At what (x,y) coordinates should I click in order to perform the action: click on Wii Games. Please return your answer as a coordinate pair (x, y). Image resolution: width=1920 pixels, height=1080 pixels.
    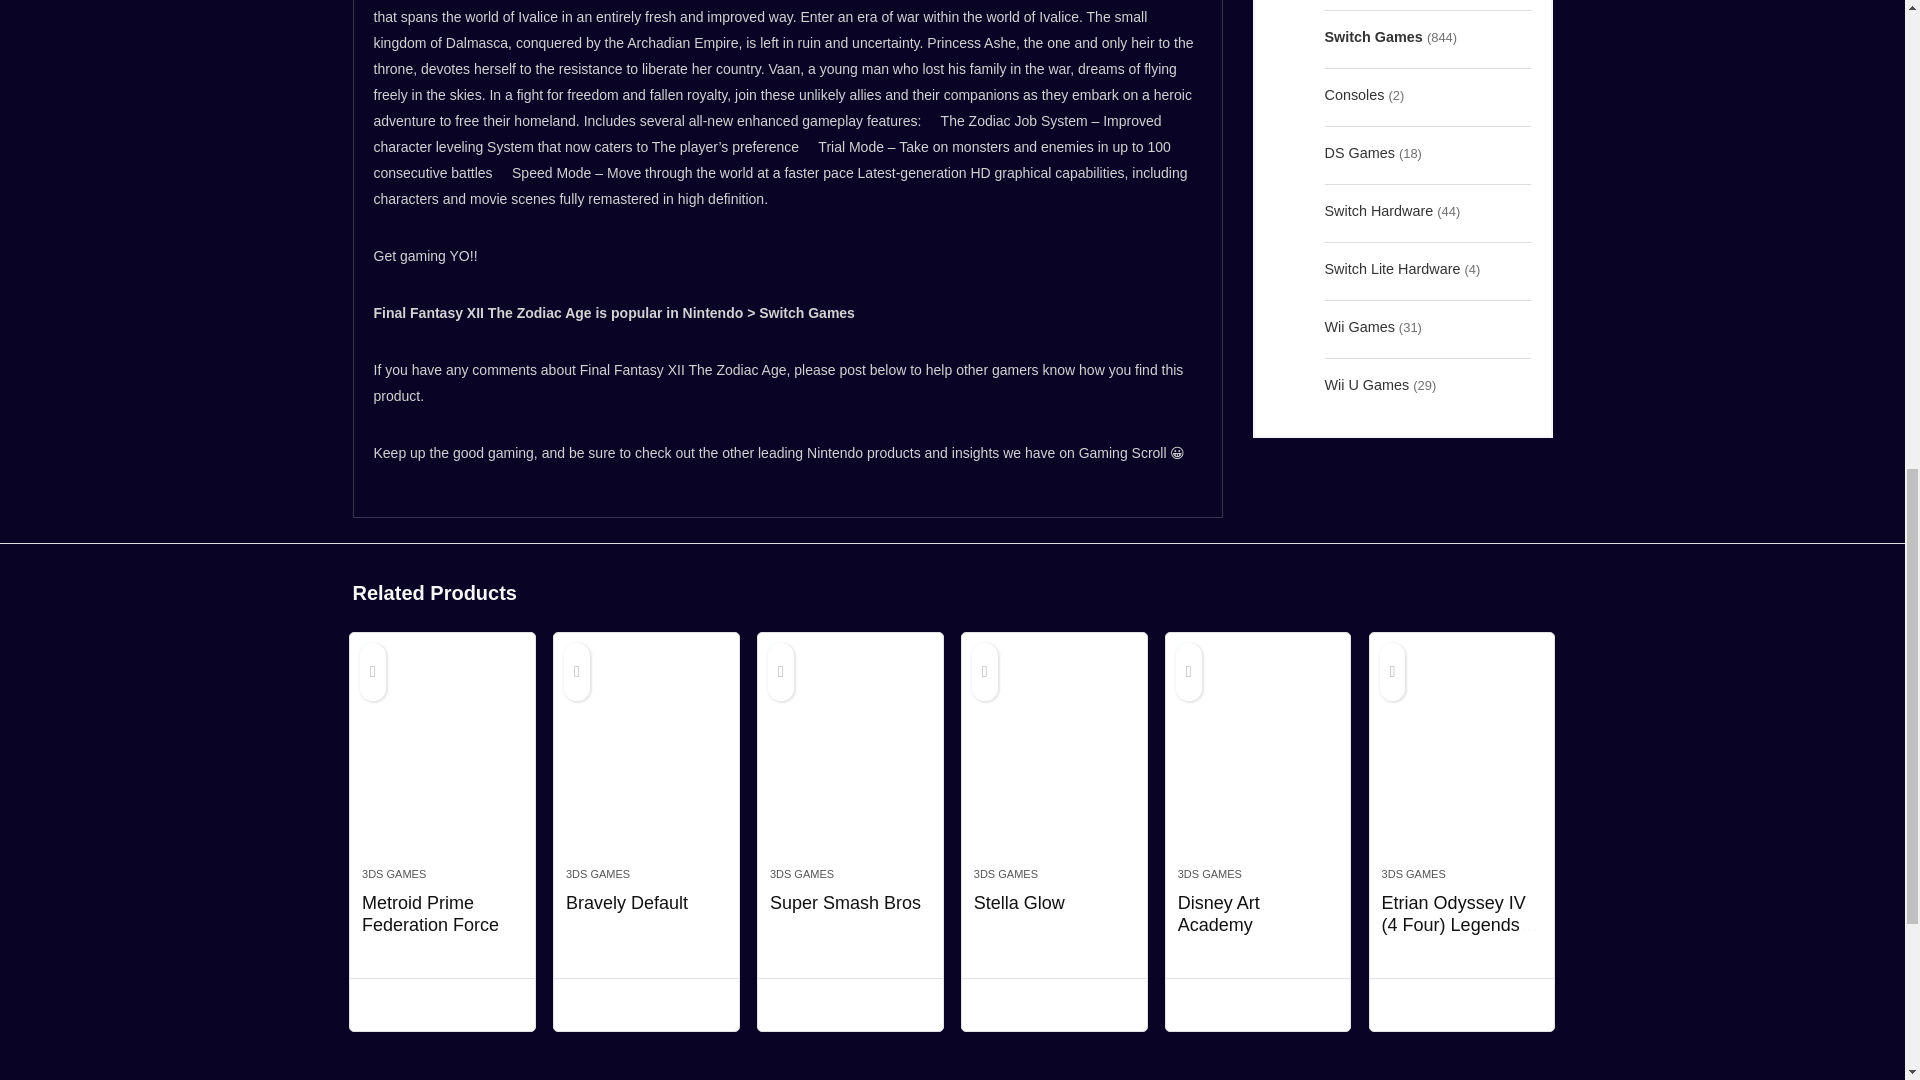
    Looking at the image, I should click on (1358, 327).